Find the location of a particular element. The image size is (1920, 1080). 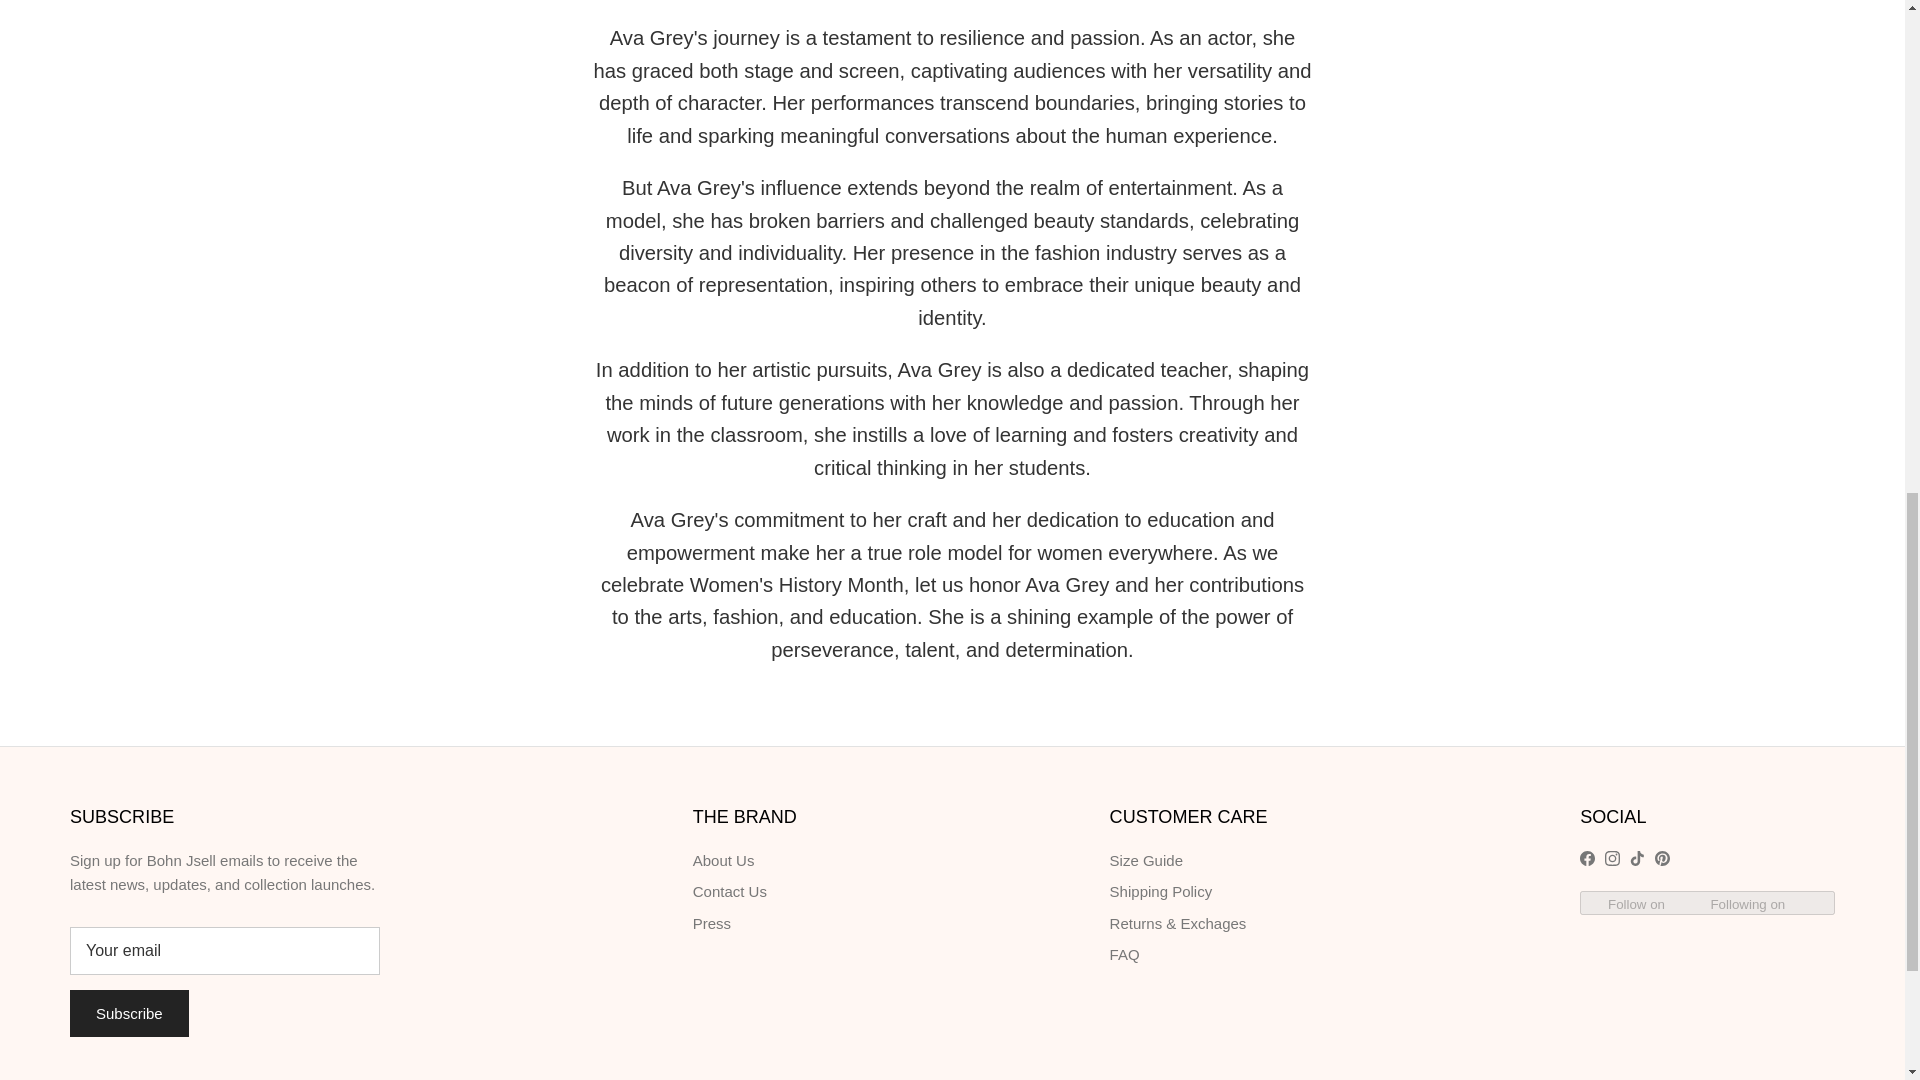

Bohn Jsell on Facebook is located at coordinates (1588, 858).